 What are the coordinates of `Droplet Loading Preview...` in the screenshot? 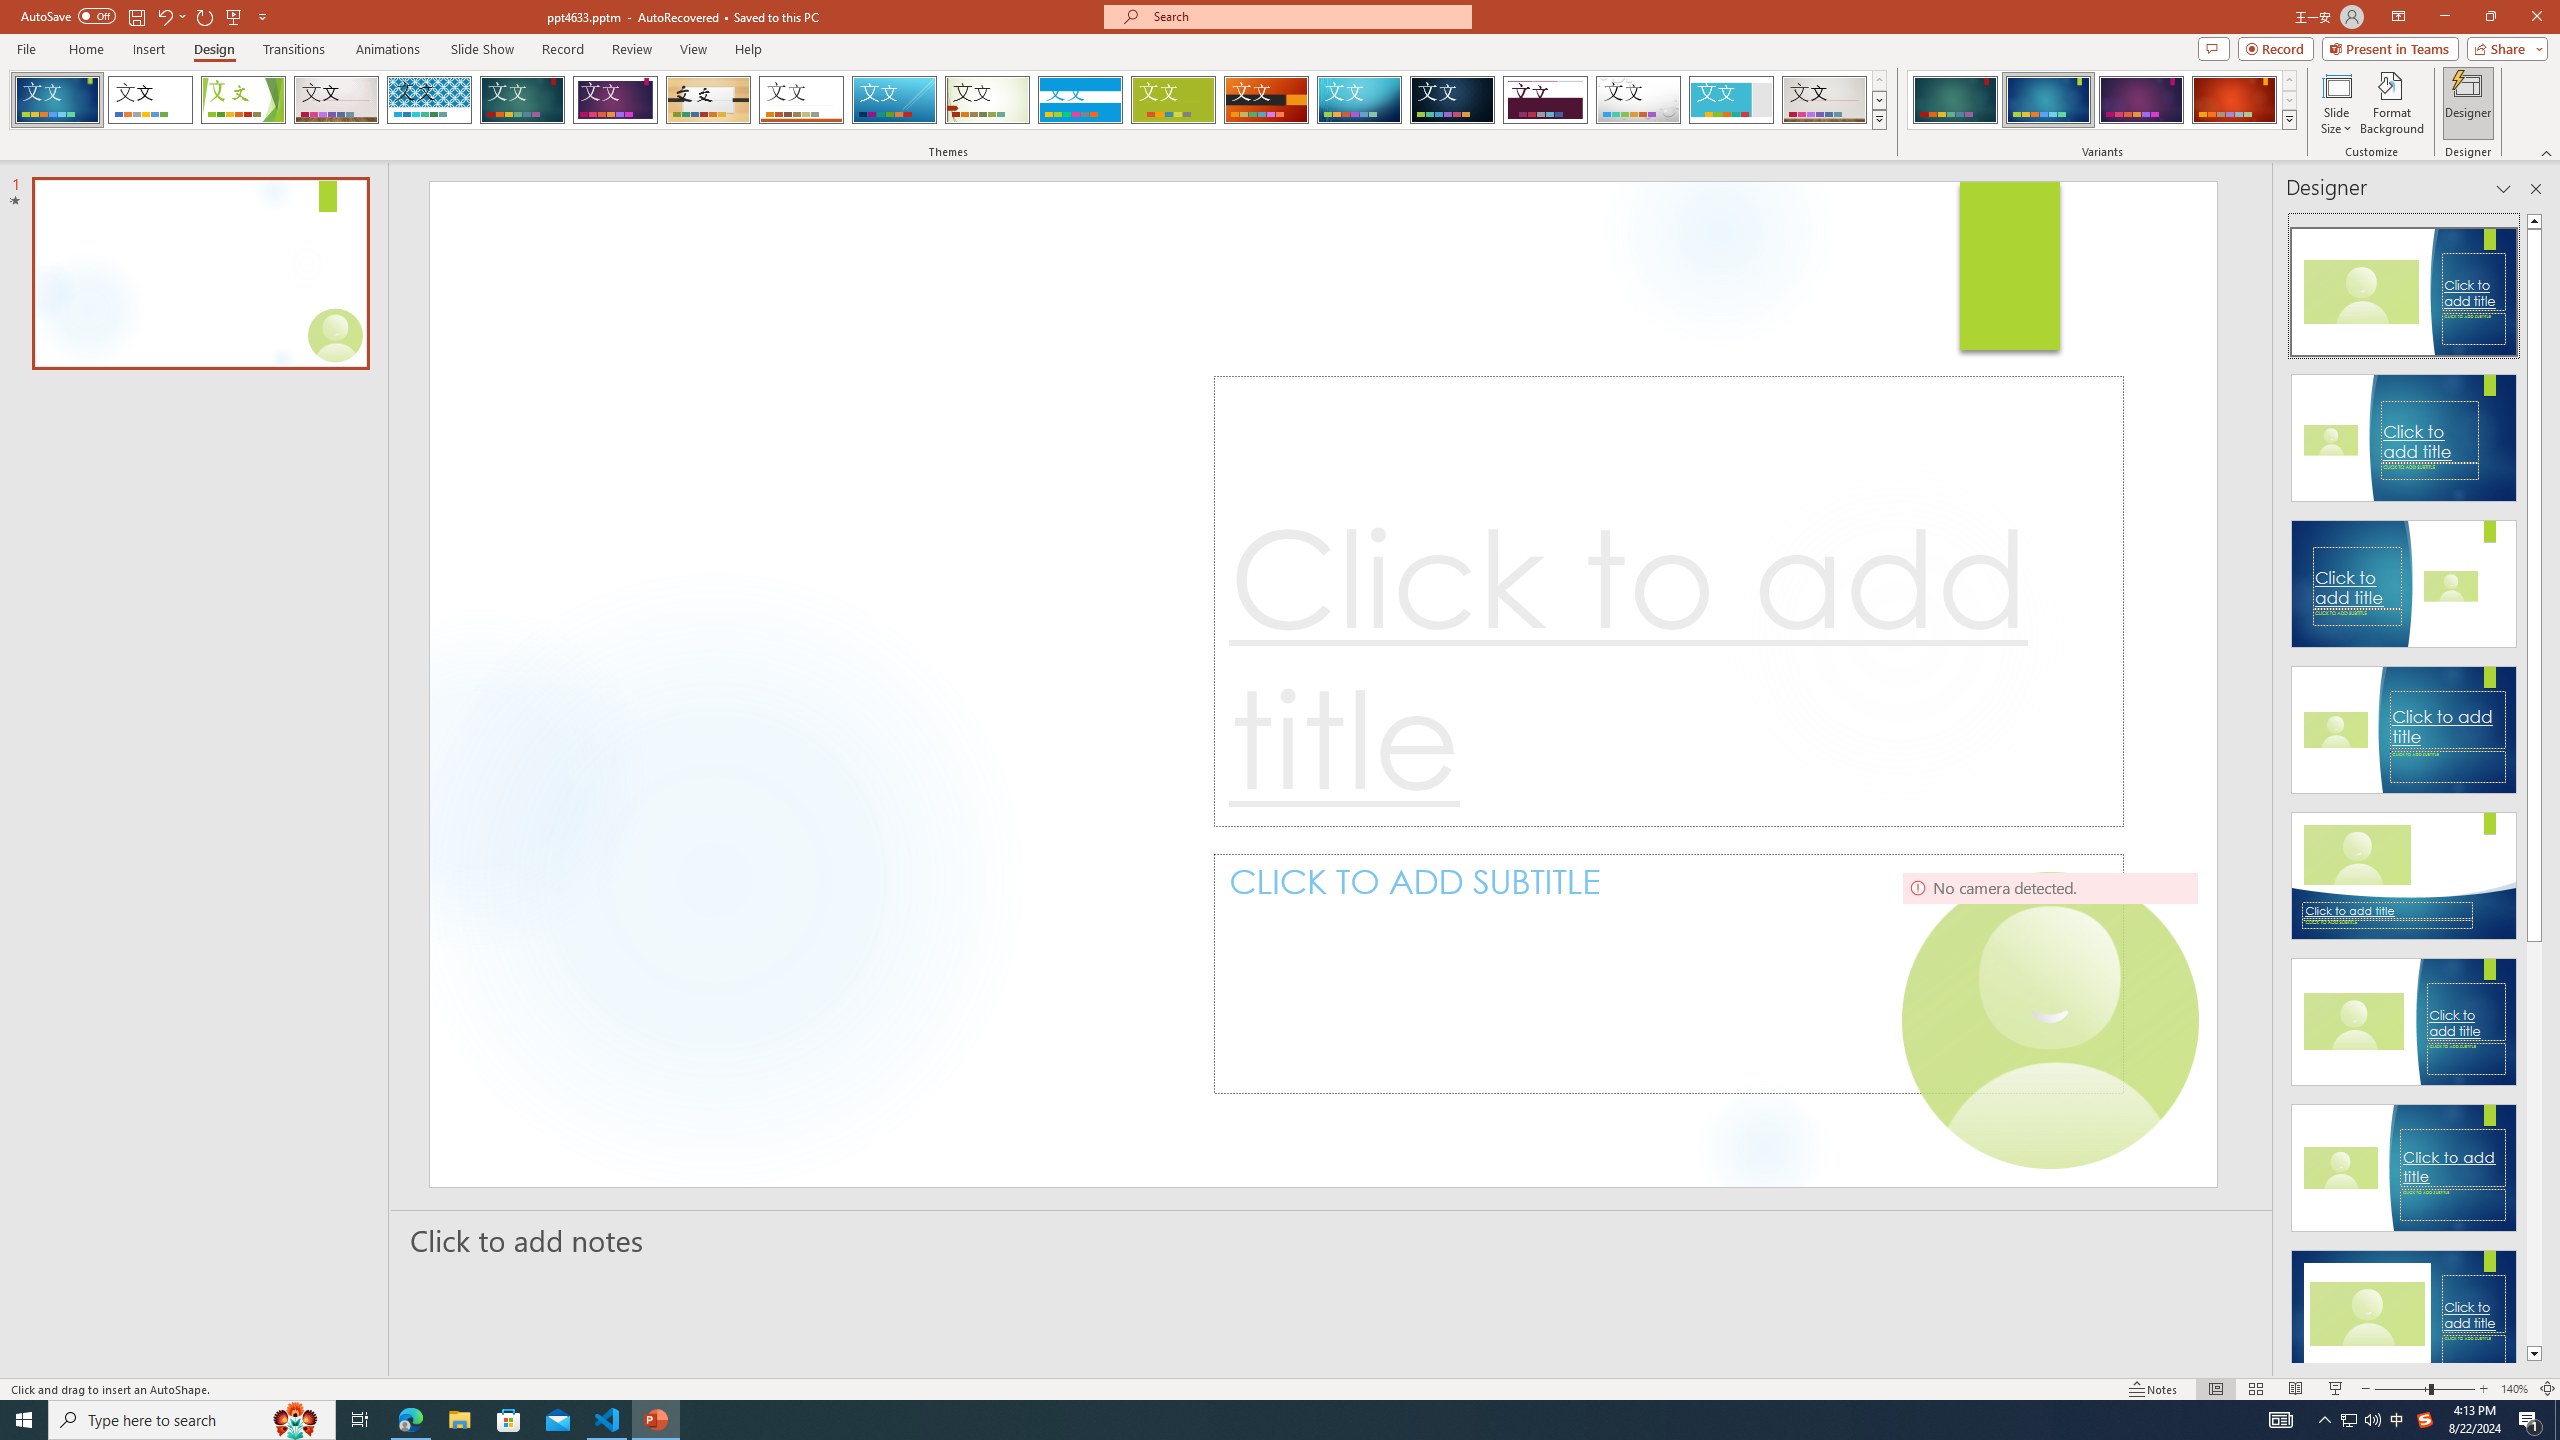 It's located at (1638, 100).